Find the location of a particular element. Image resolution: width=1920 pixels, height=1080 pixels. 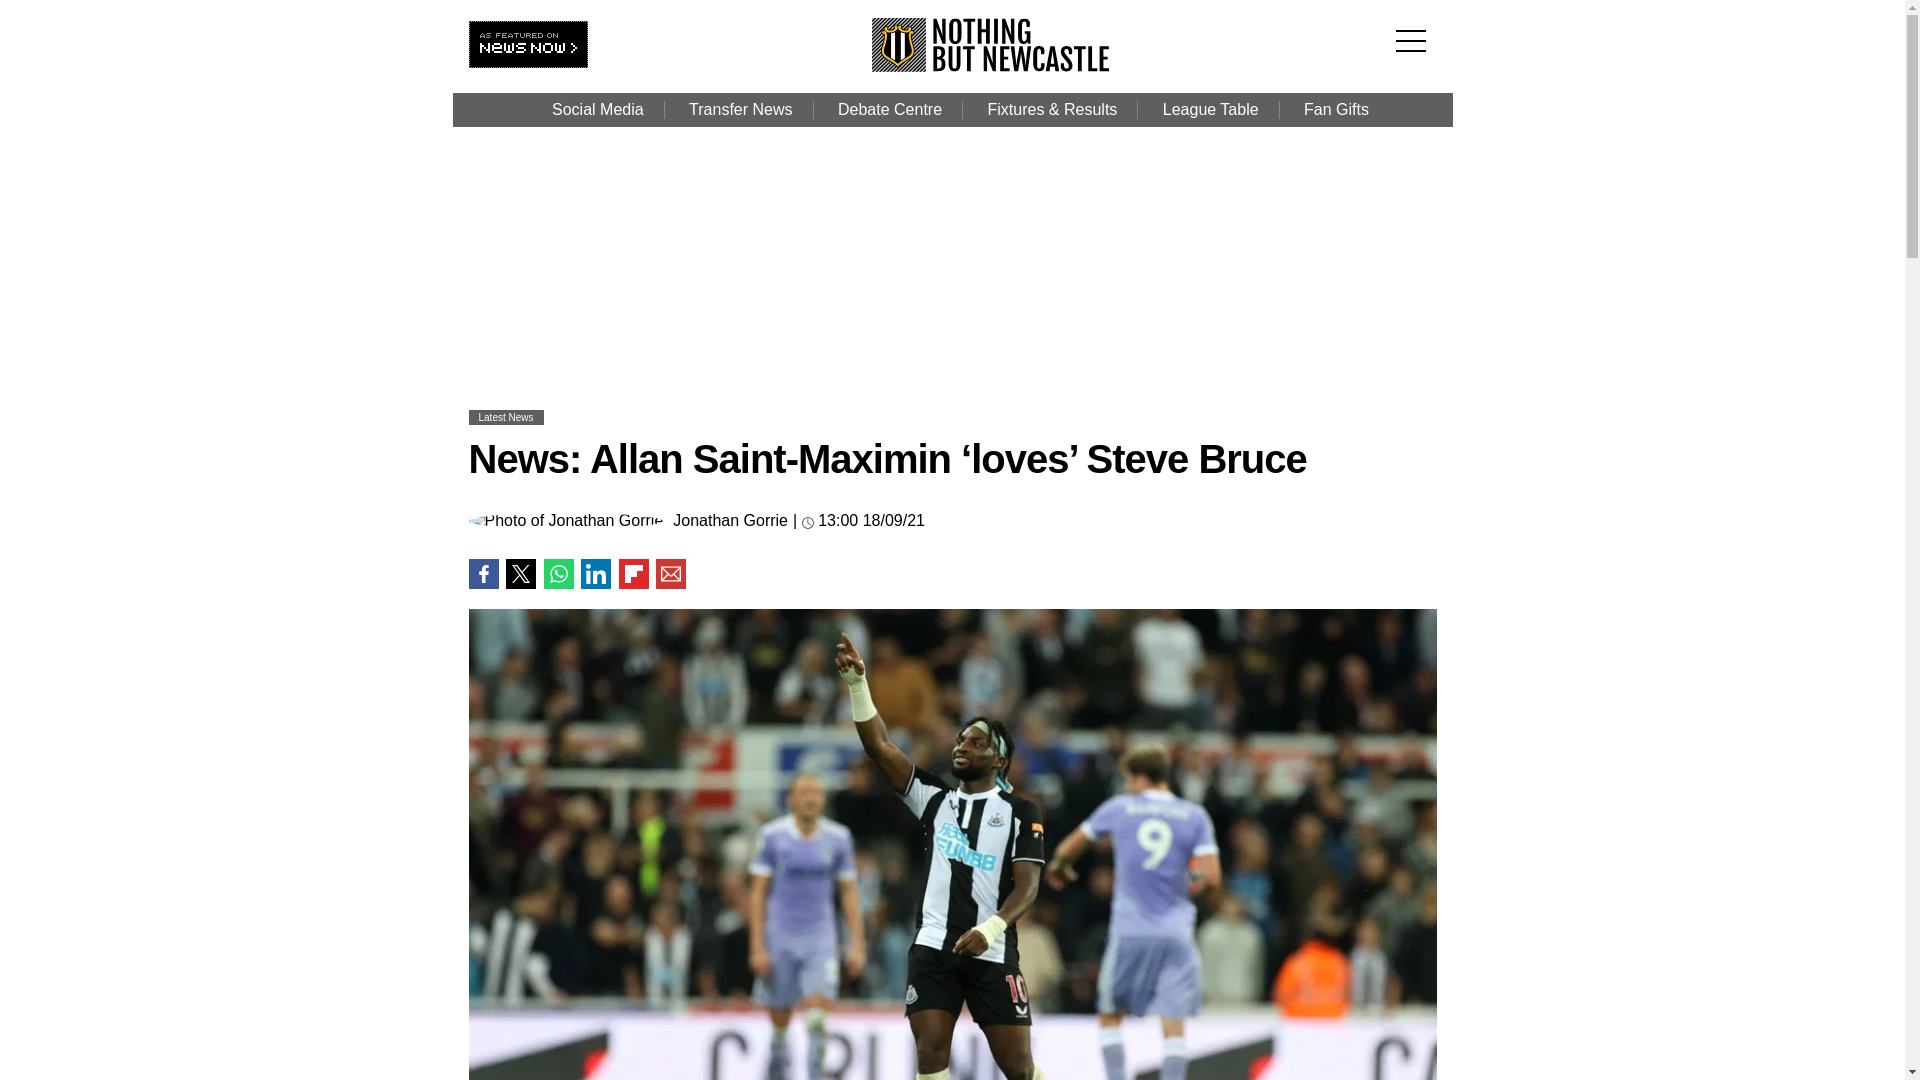

share on Email is located at coordinates (670, 574).